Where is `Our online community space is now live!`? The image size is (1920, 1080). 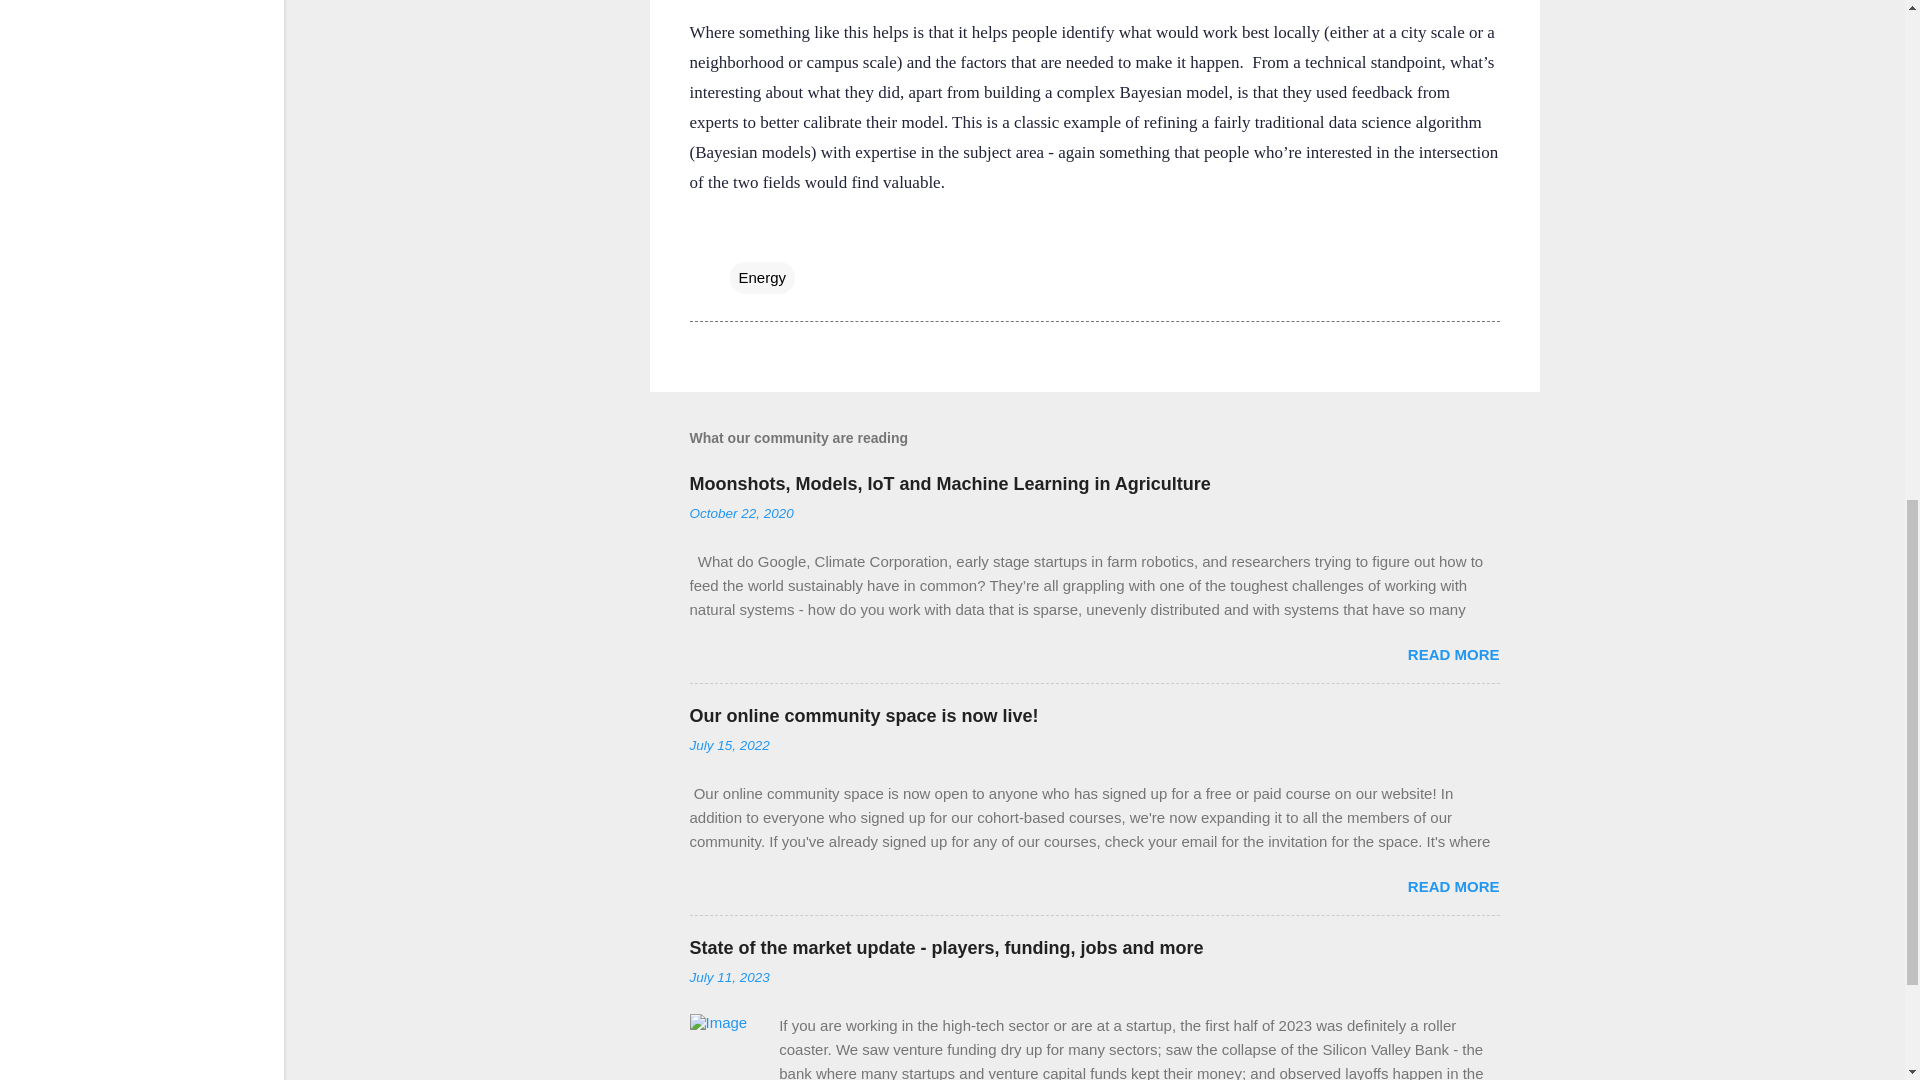
Our online community space is now live! is located at coordinates (864, 716).